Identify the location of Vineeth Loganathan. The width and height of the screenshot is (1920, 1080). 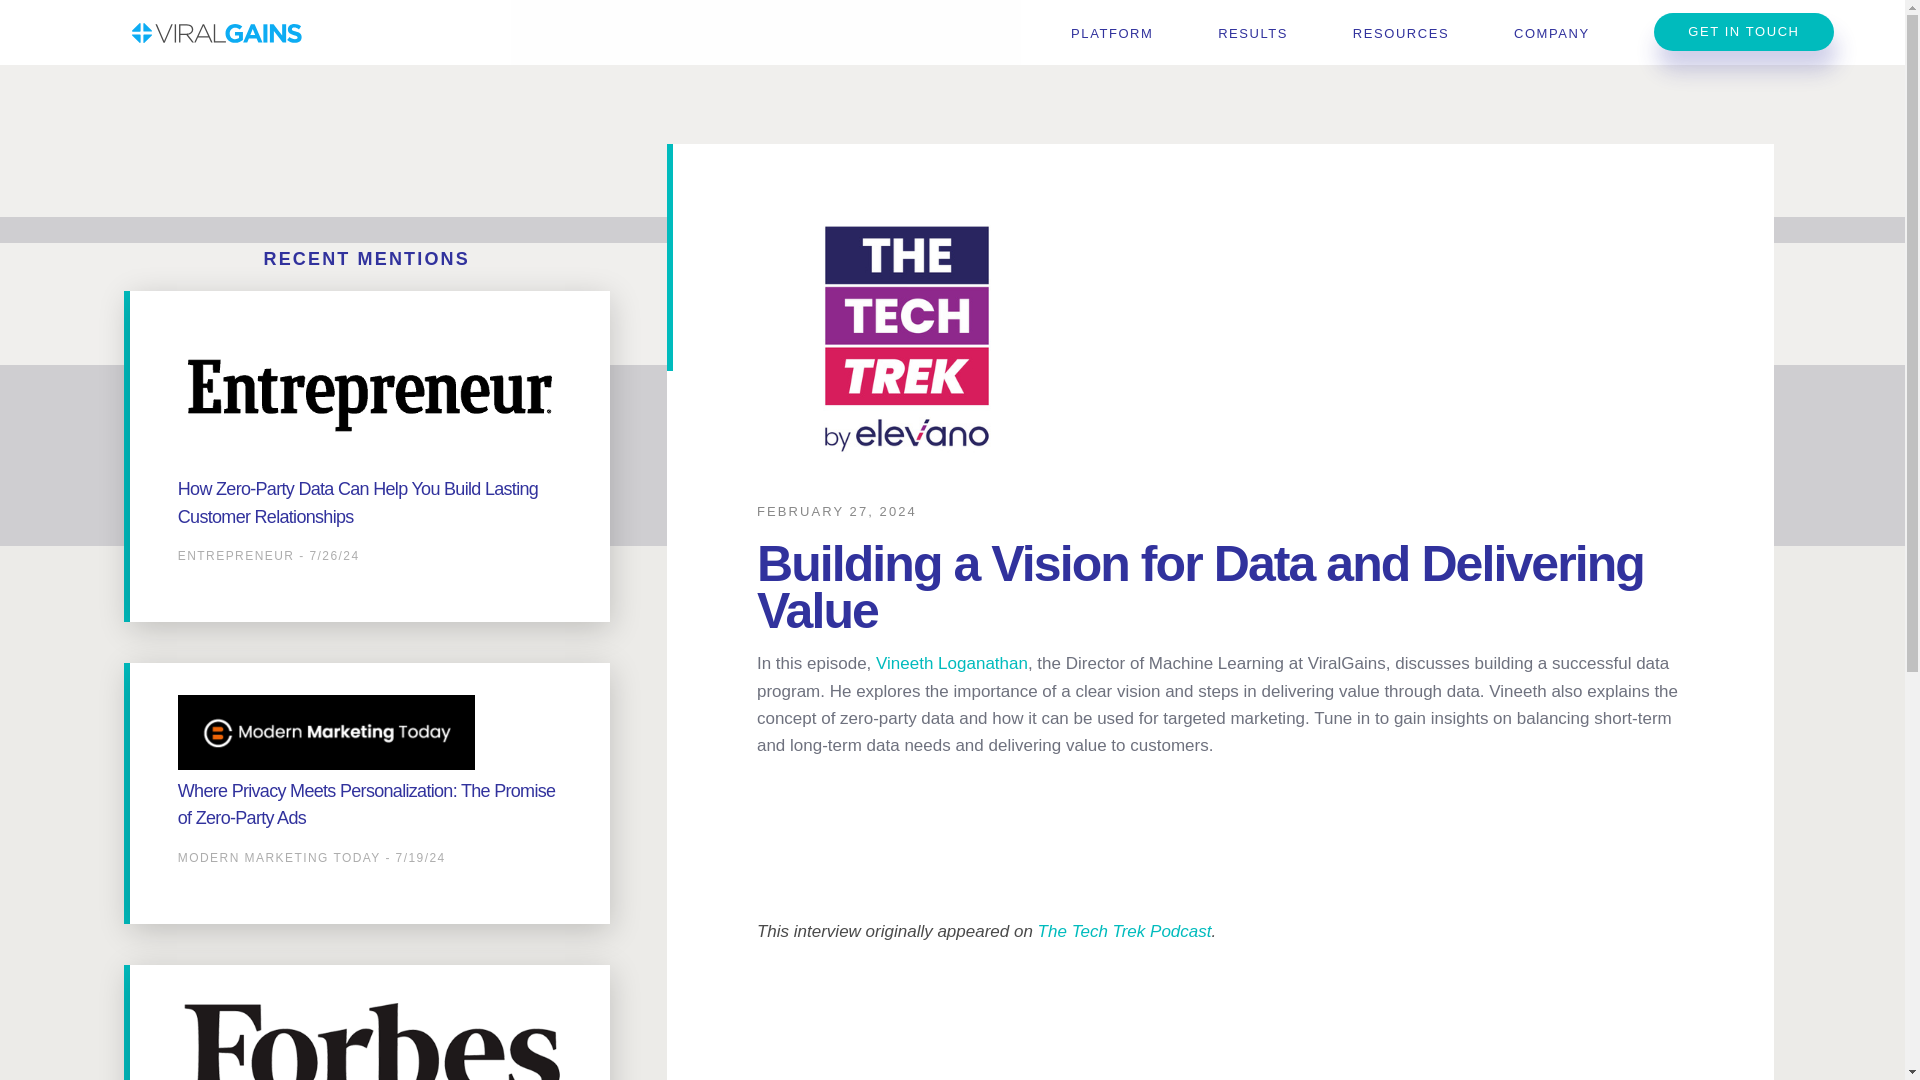
(951, 663).